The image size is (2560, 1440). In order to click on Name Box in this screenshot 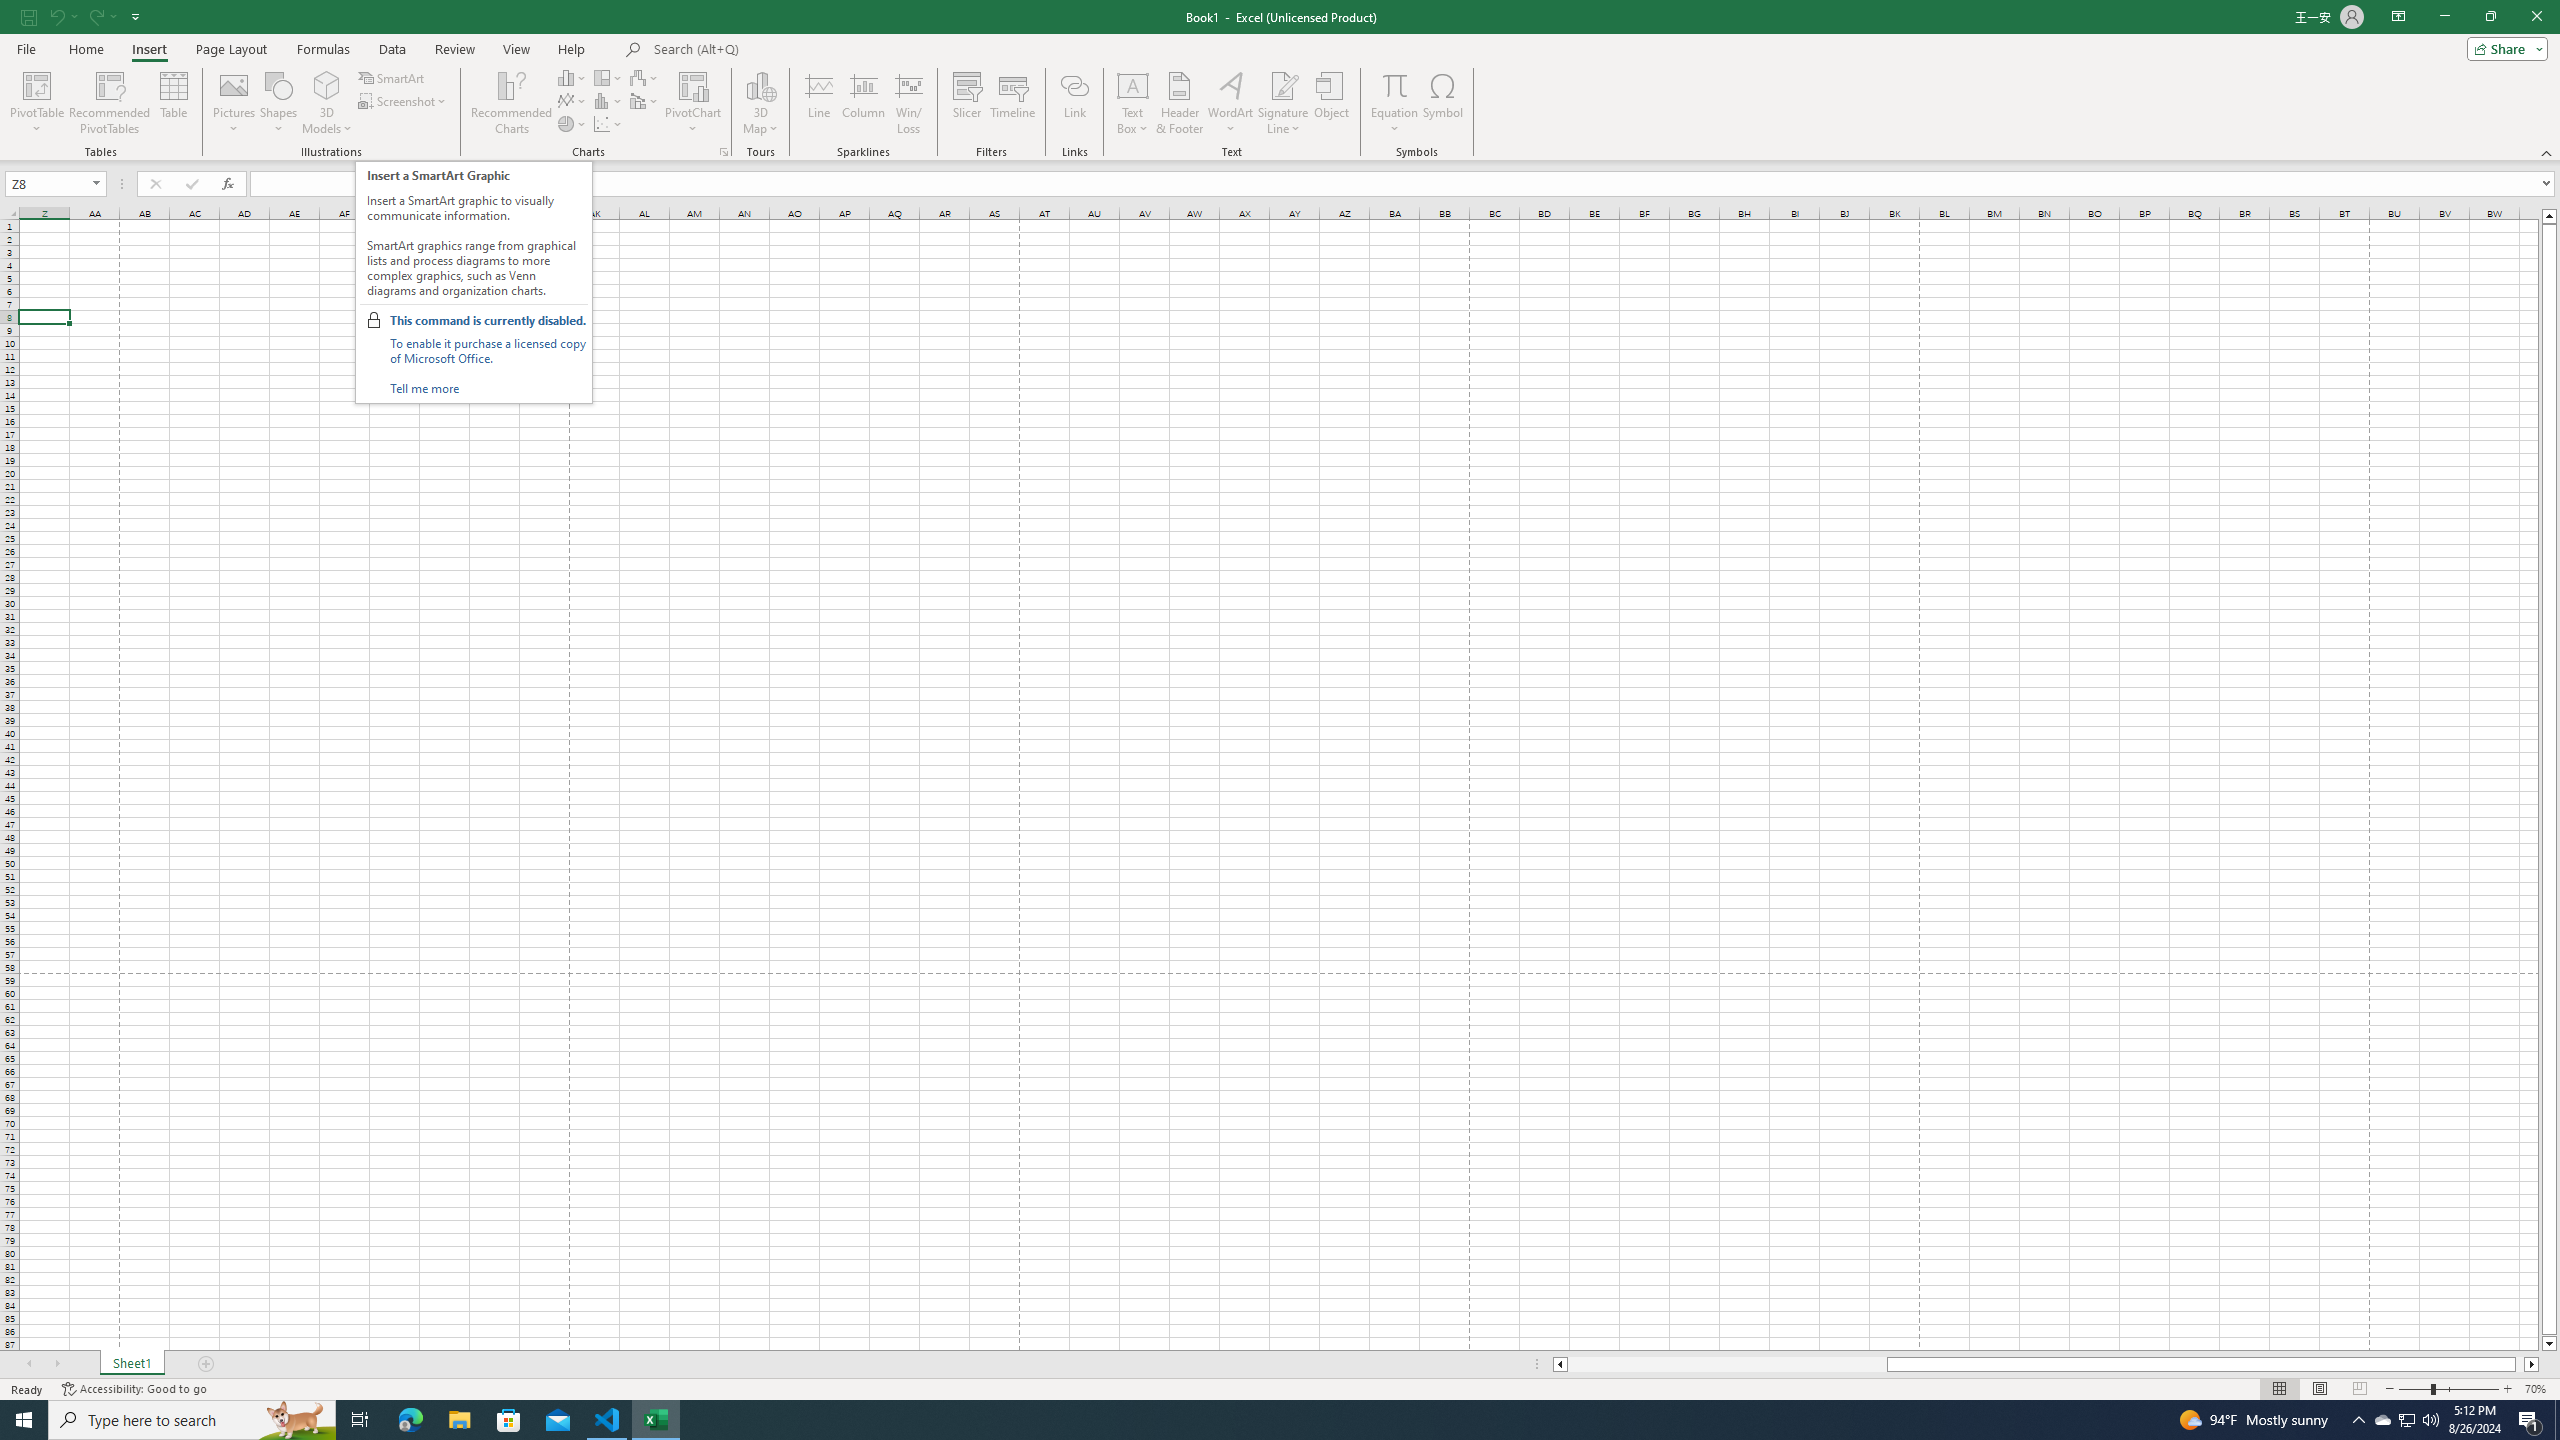, I will do `click(48, 184)`.